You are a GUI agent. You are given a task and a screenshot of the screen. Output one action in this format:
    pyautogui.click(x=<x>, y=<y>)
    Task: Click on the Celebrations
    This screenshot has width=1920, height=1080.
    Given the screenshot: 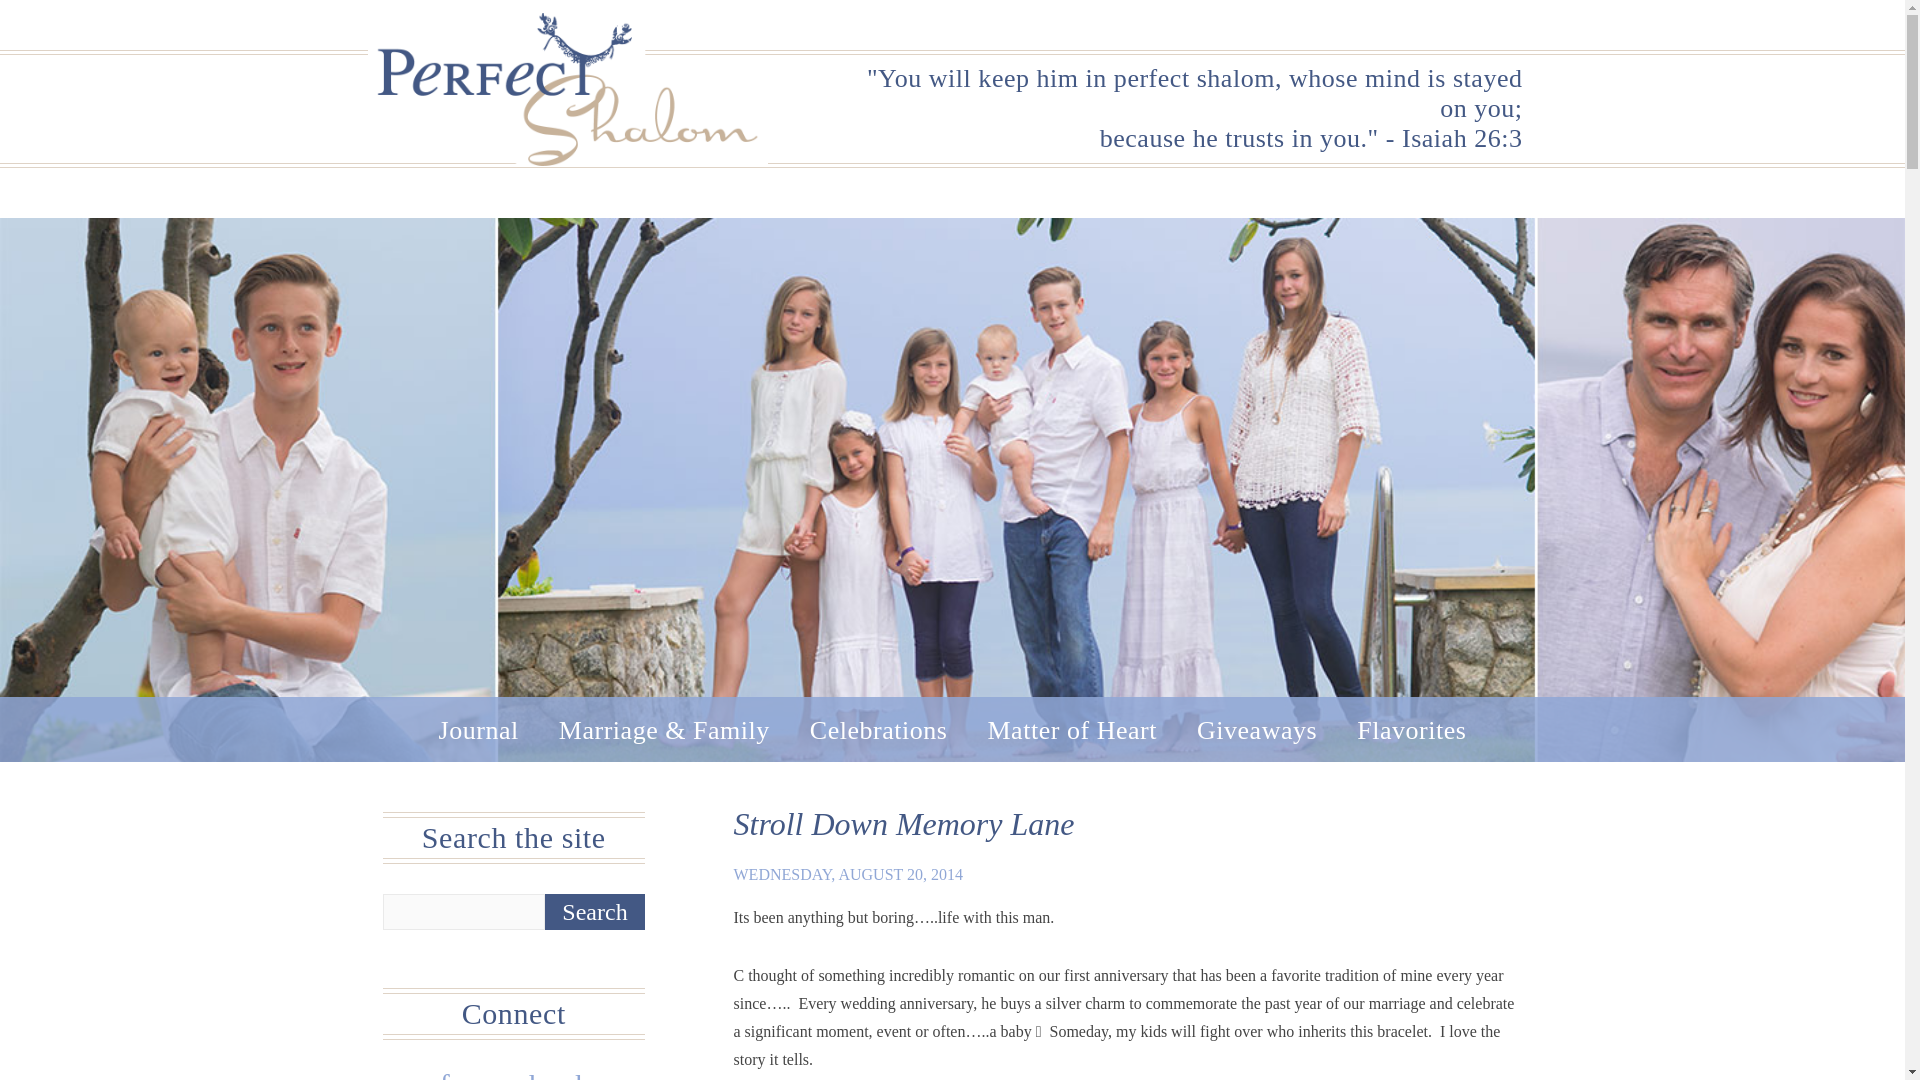 What is the action you would take?
    pyautogui.click(x=879, y=730)
    